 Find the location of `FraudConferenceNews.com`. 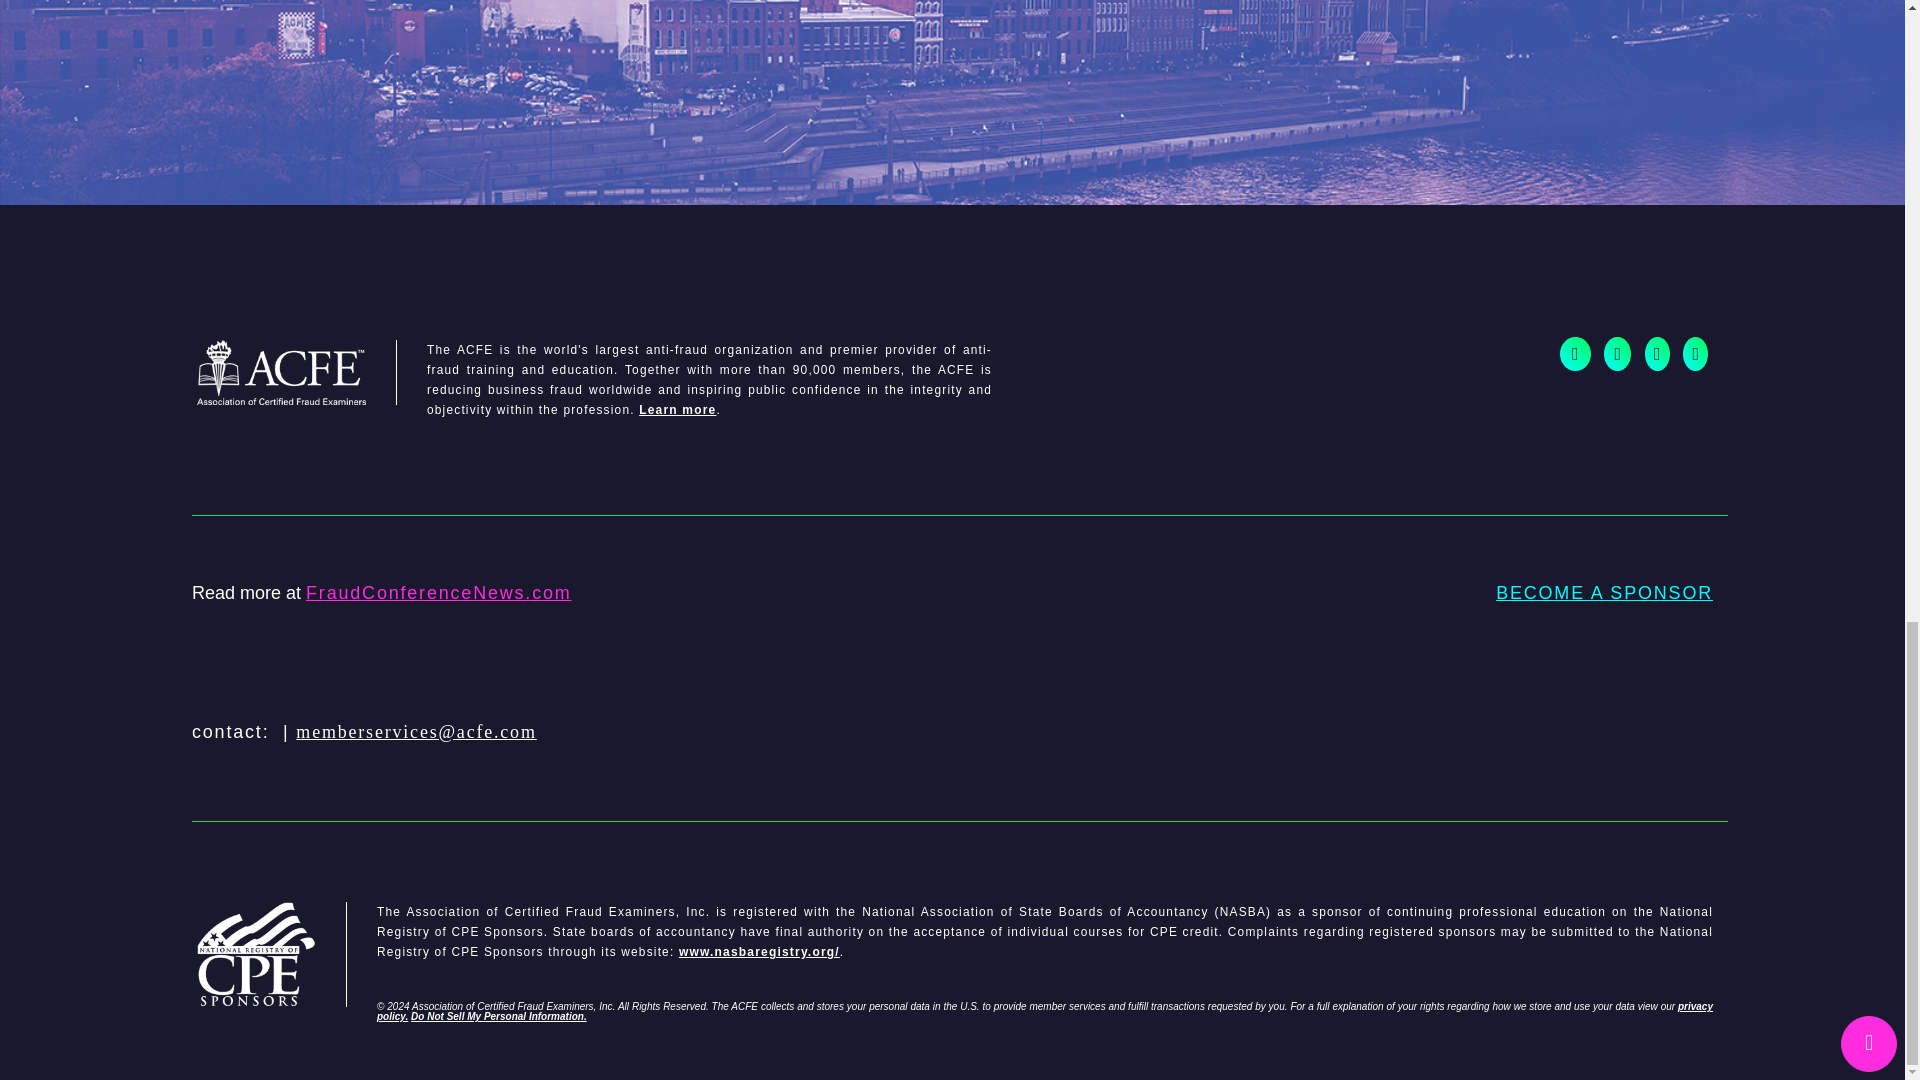

FraudConferenceNews.com is located at coordinates (438, 592).